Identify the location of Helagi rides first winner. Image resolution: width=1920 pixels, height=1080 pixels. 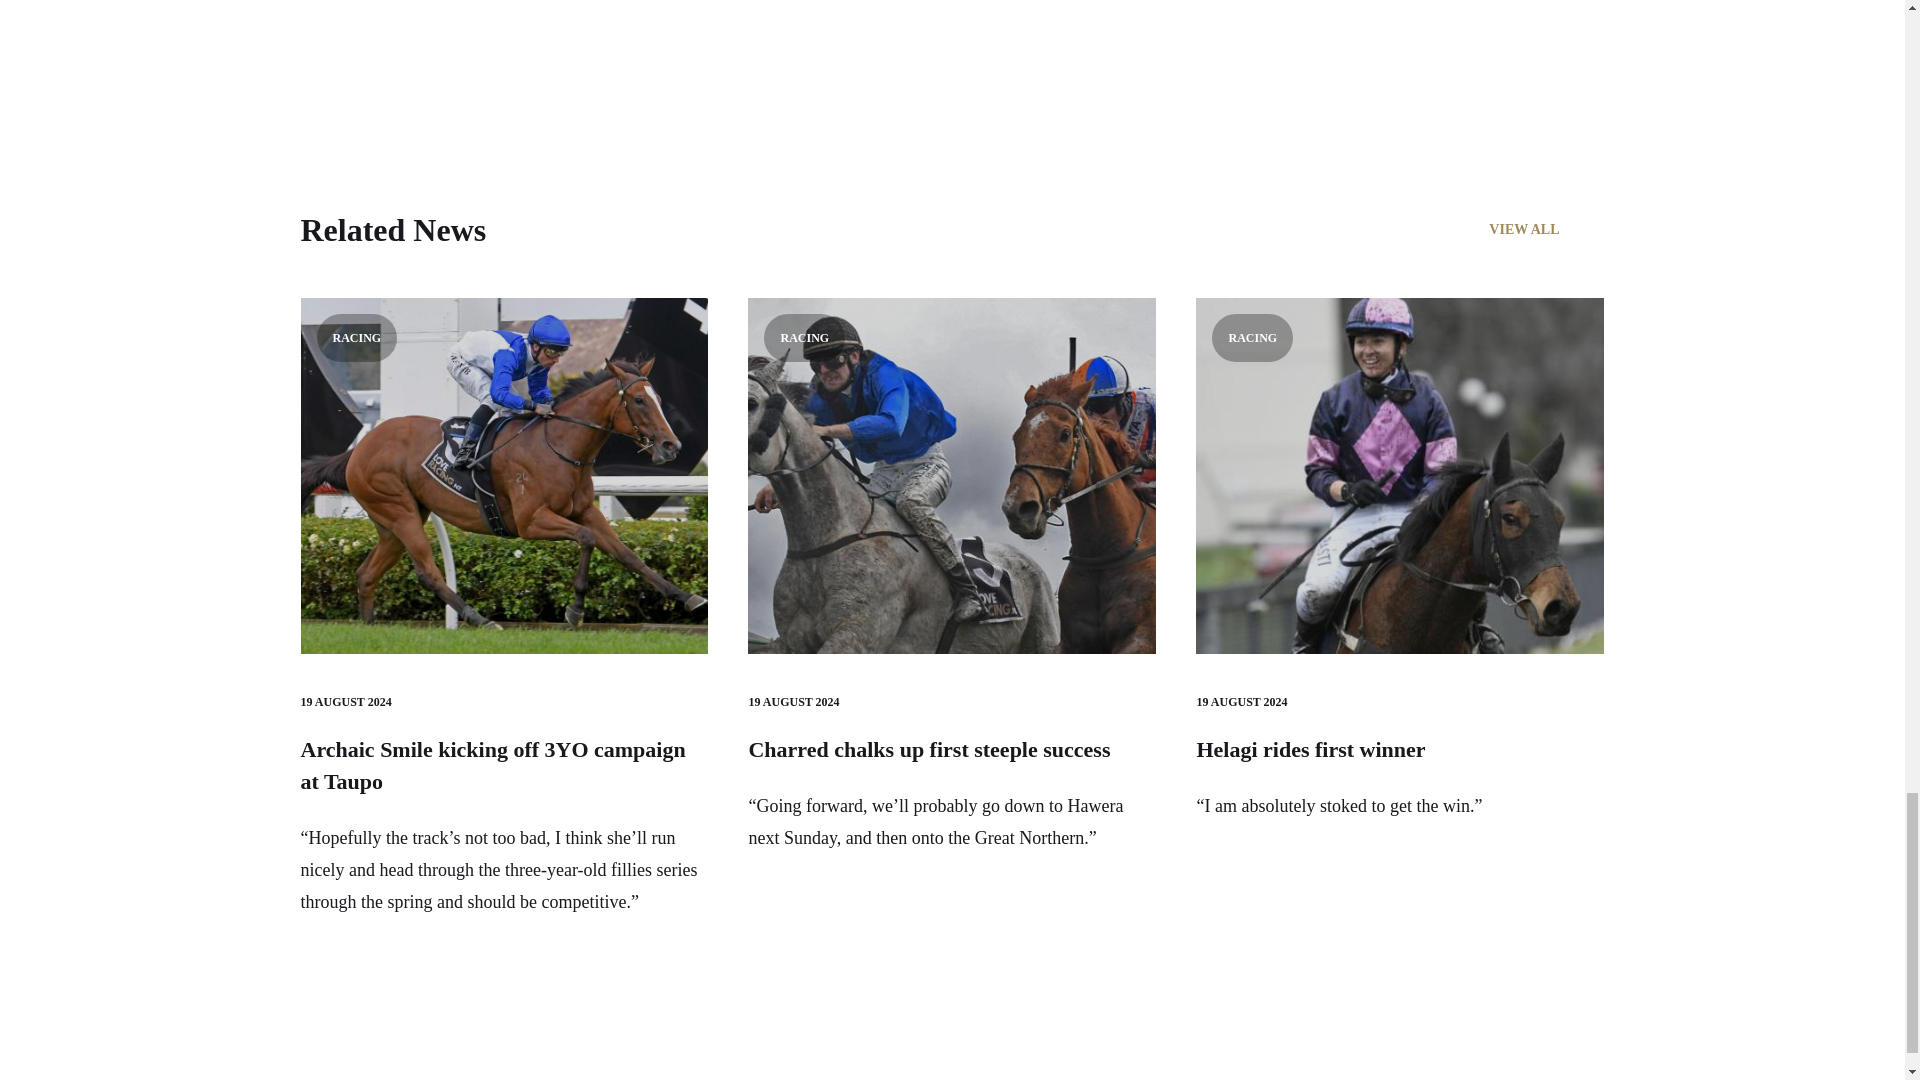
(1310, 749).